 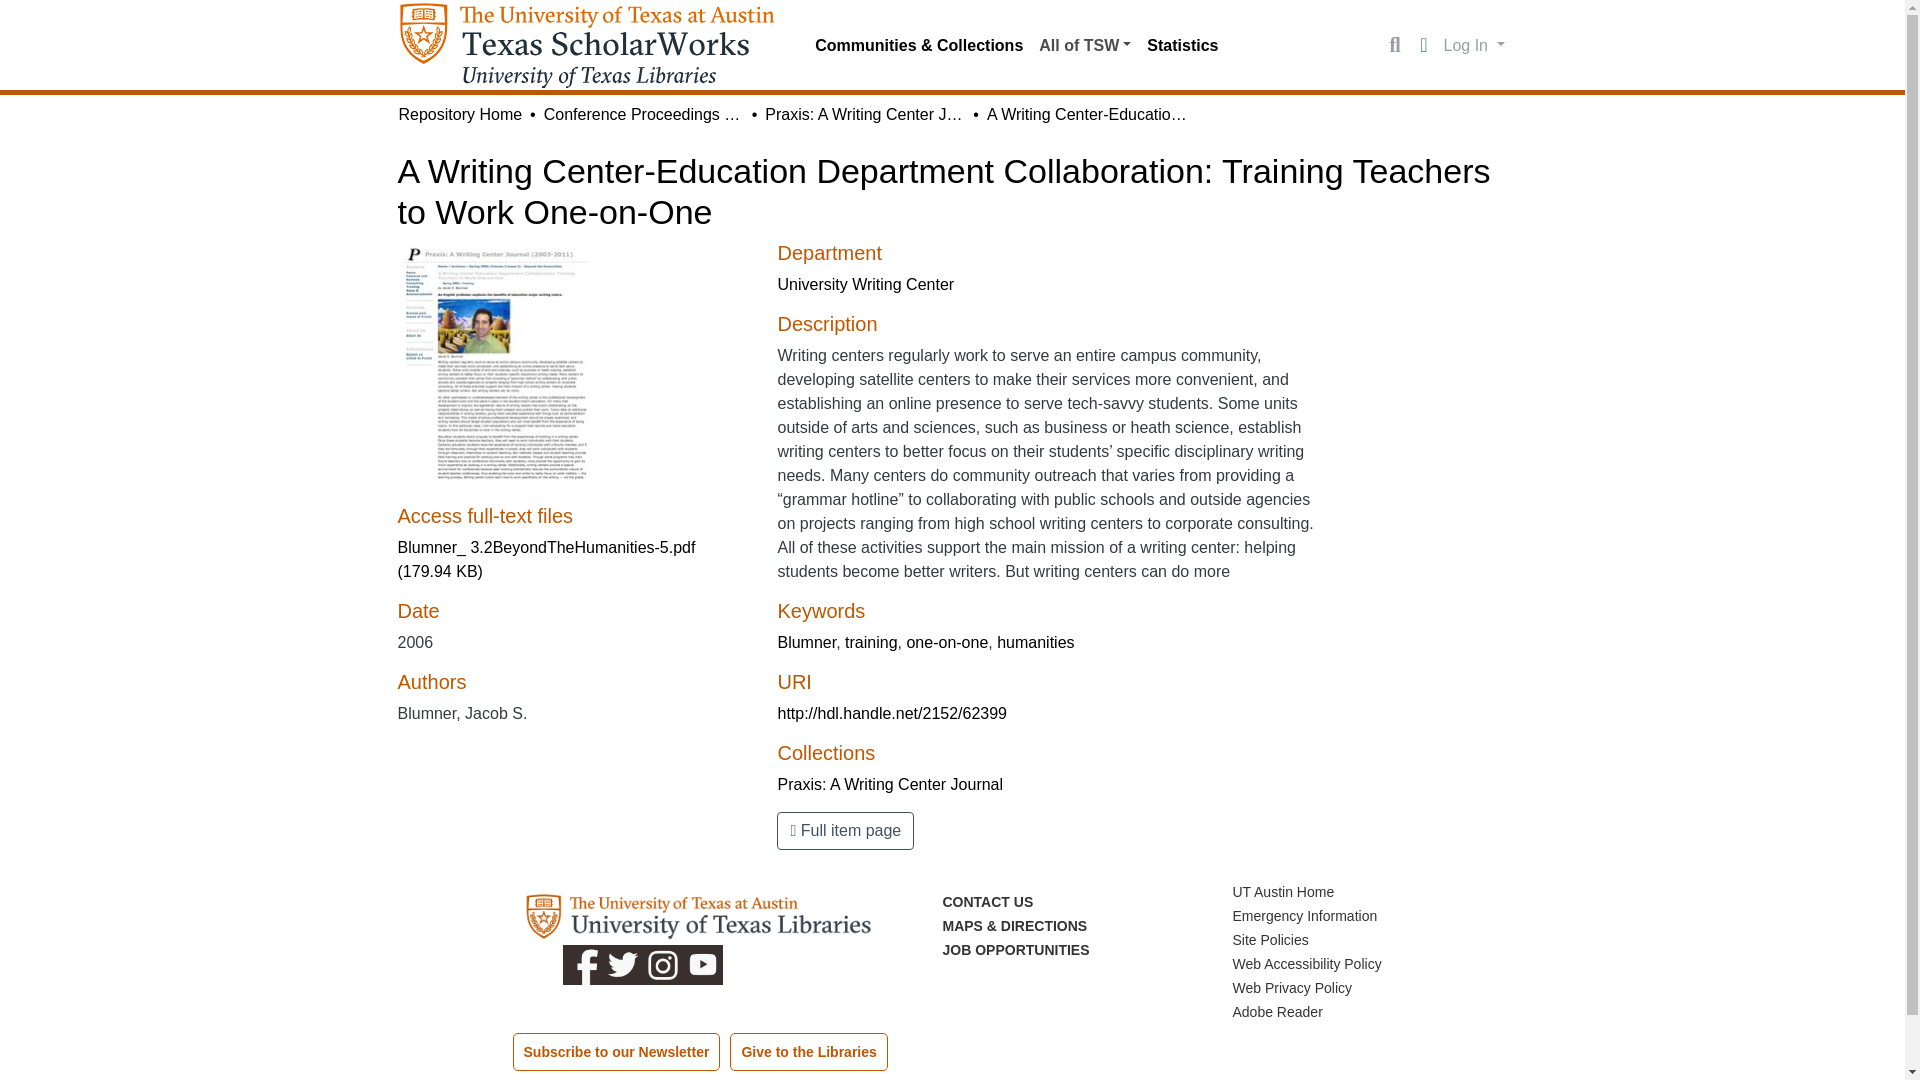 I want to click on Full item page, so click(x=845, y=830).